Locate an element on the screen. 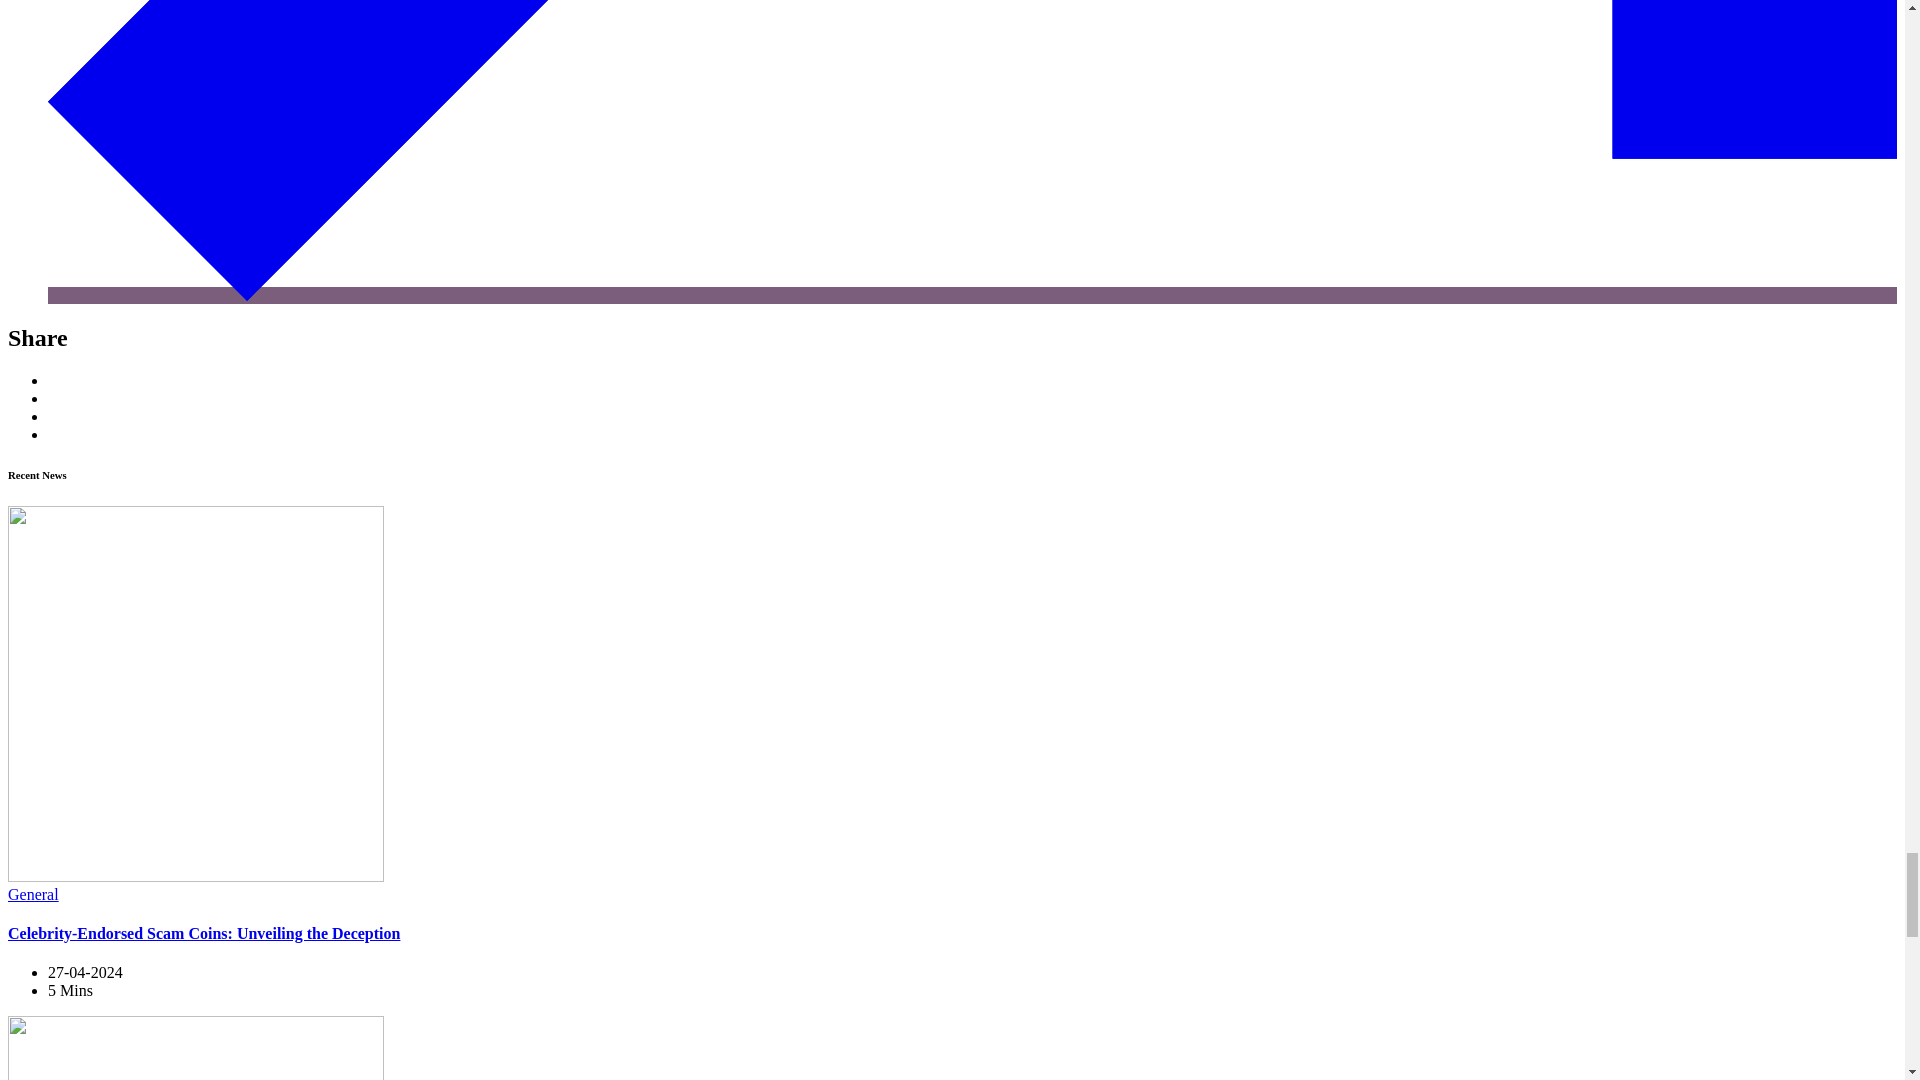 This screenshot has width=1920, height=1080. Celebrity-Endorsed Scam Coins: Unveiling the Deception is located at coordinates (203, 932).